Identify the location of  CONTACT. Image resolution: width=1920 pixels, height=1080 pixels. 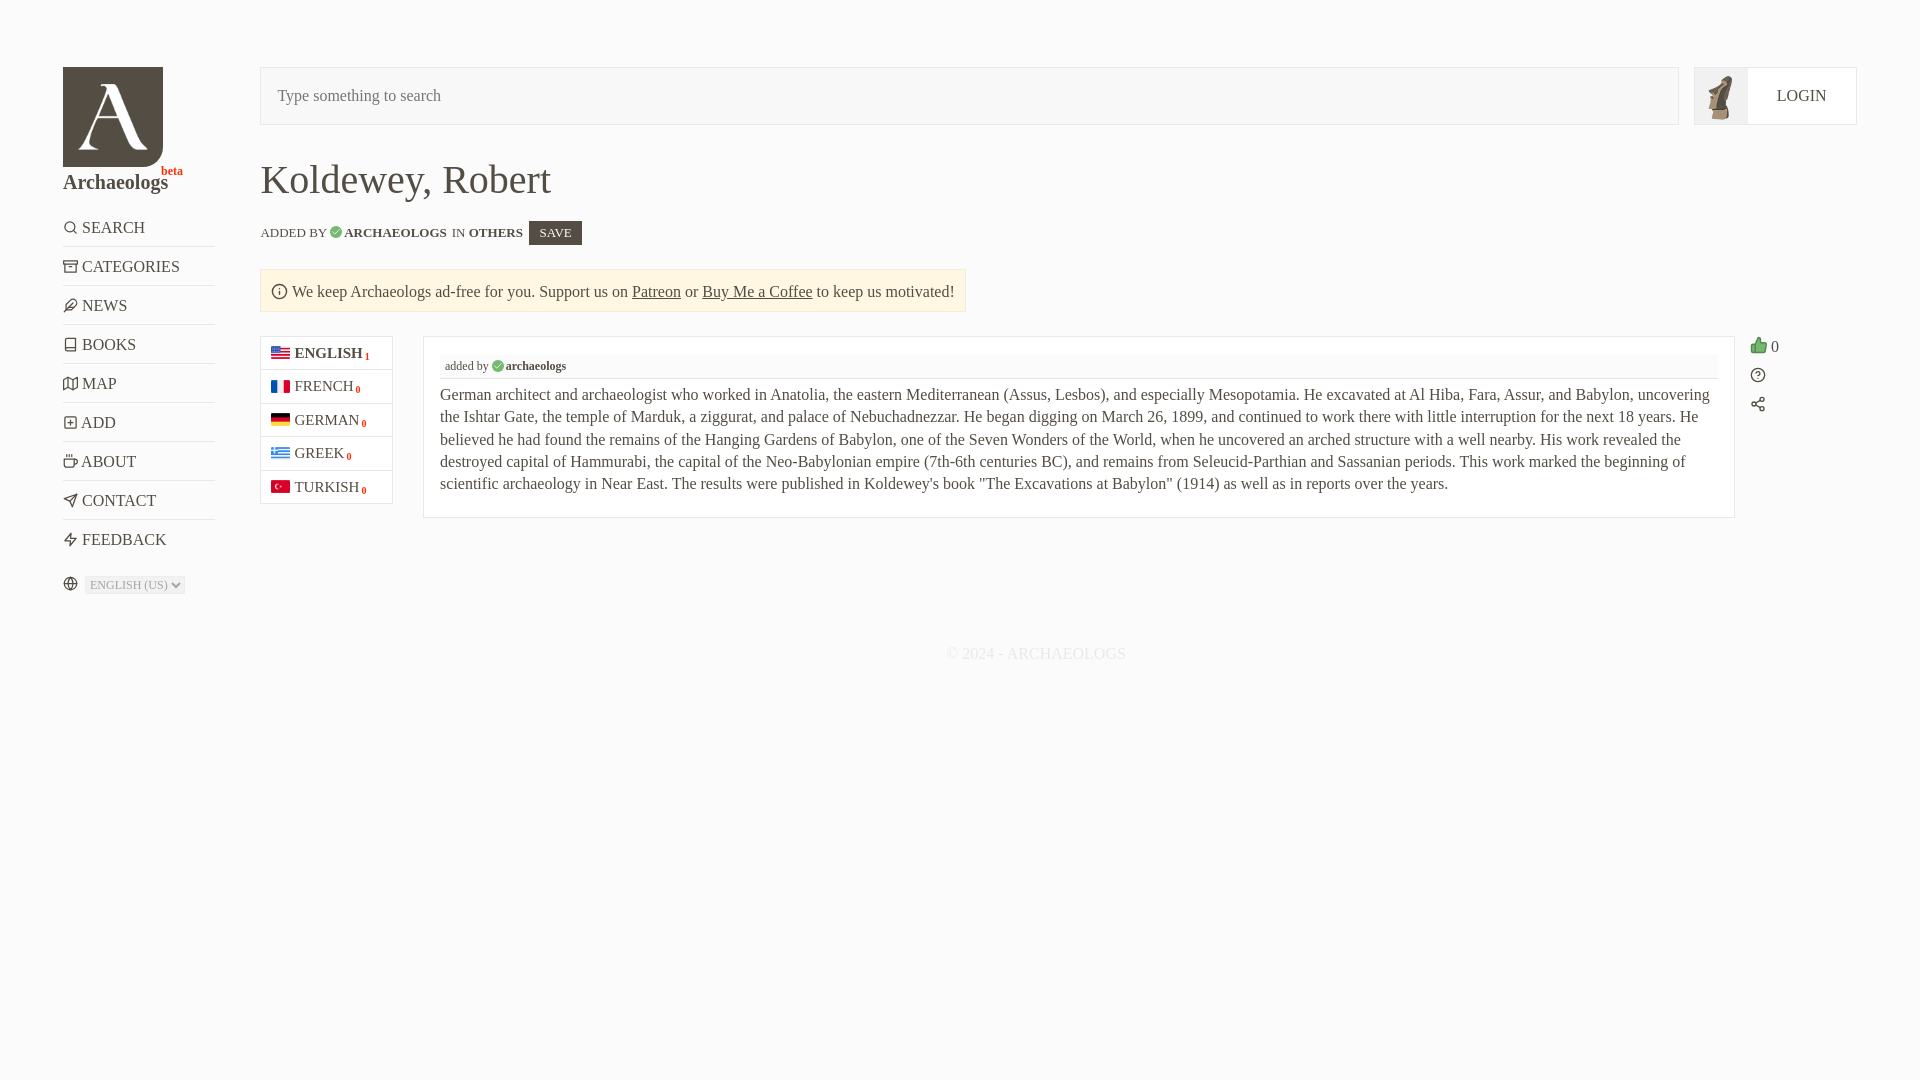
(139, 500).